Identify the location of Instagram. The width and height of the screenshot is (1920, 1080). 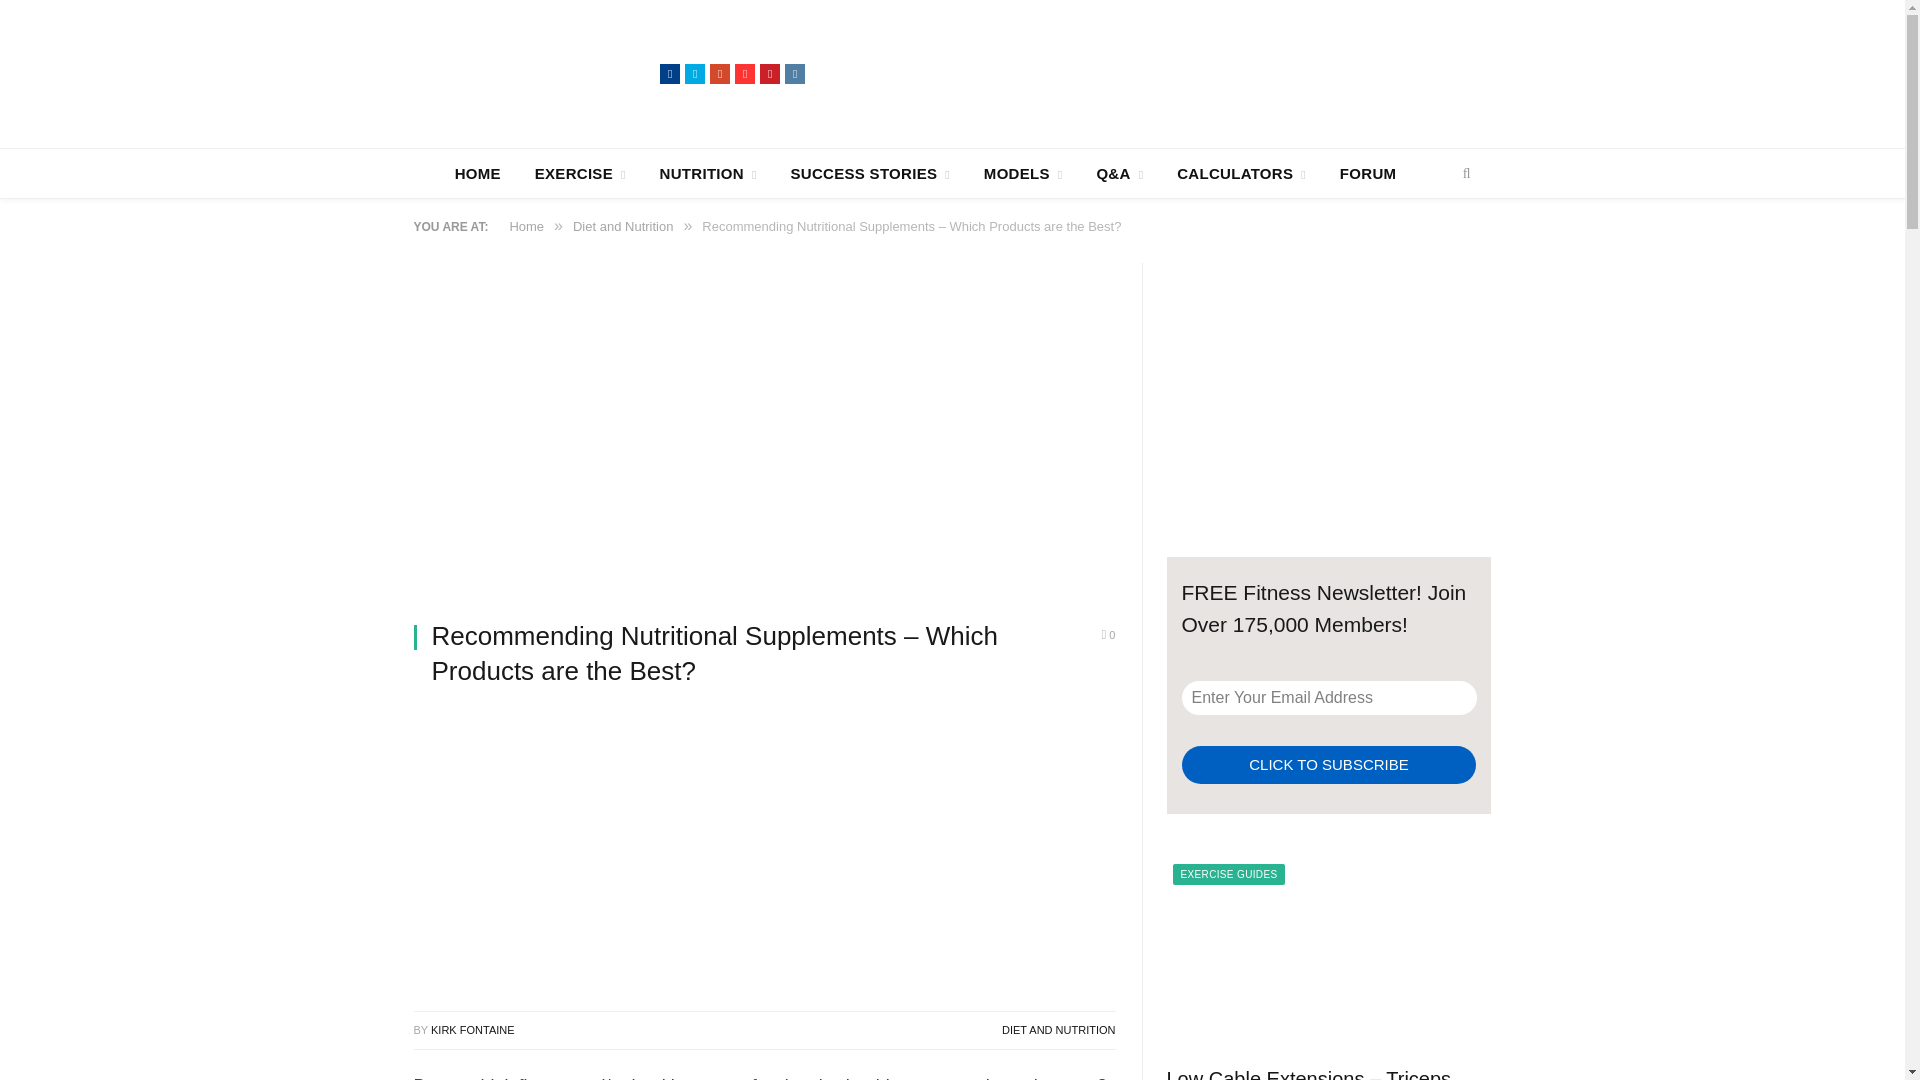
(794, 74).